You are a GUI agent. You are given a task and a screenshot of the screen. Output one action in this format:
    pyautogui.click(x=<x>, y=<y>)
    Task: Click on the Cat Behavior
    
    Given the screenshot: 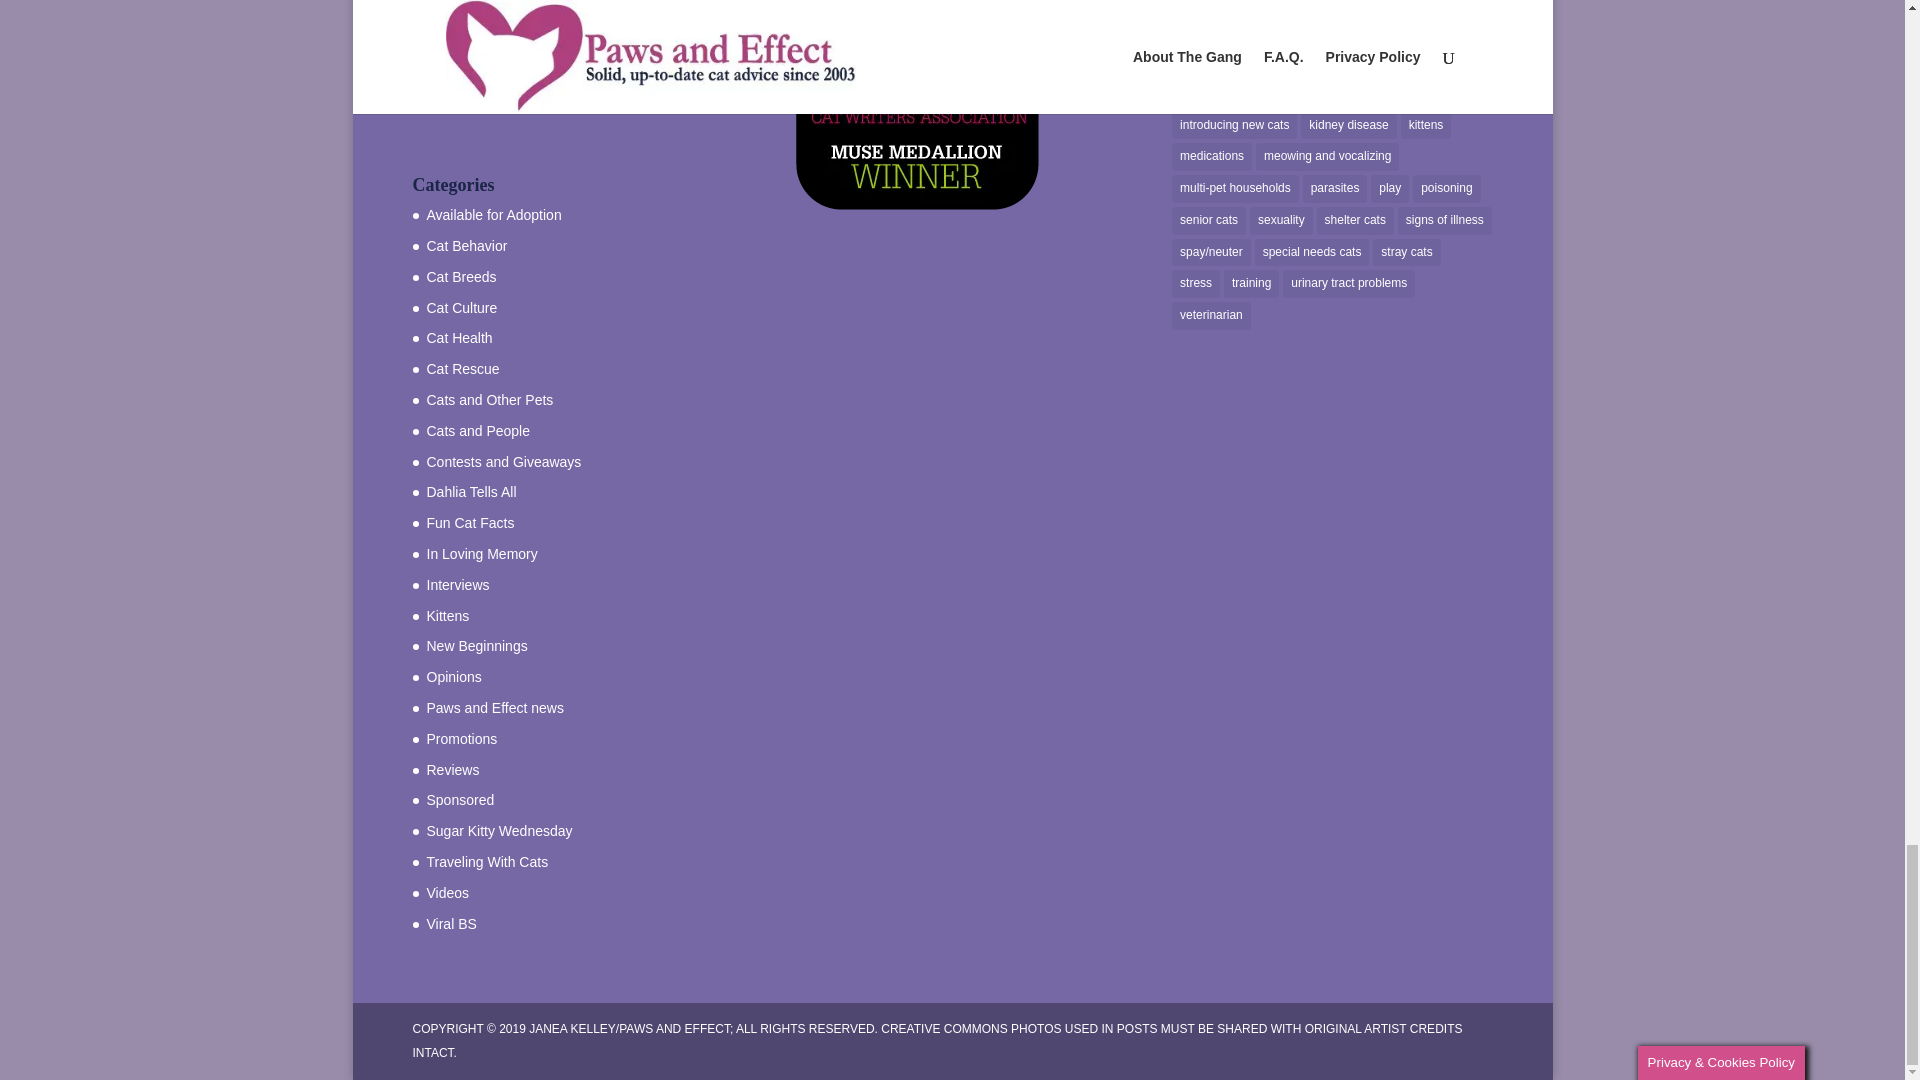 What is the action you would take?
    pyautogui.click(x=466, y=245)
    